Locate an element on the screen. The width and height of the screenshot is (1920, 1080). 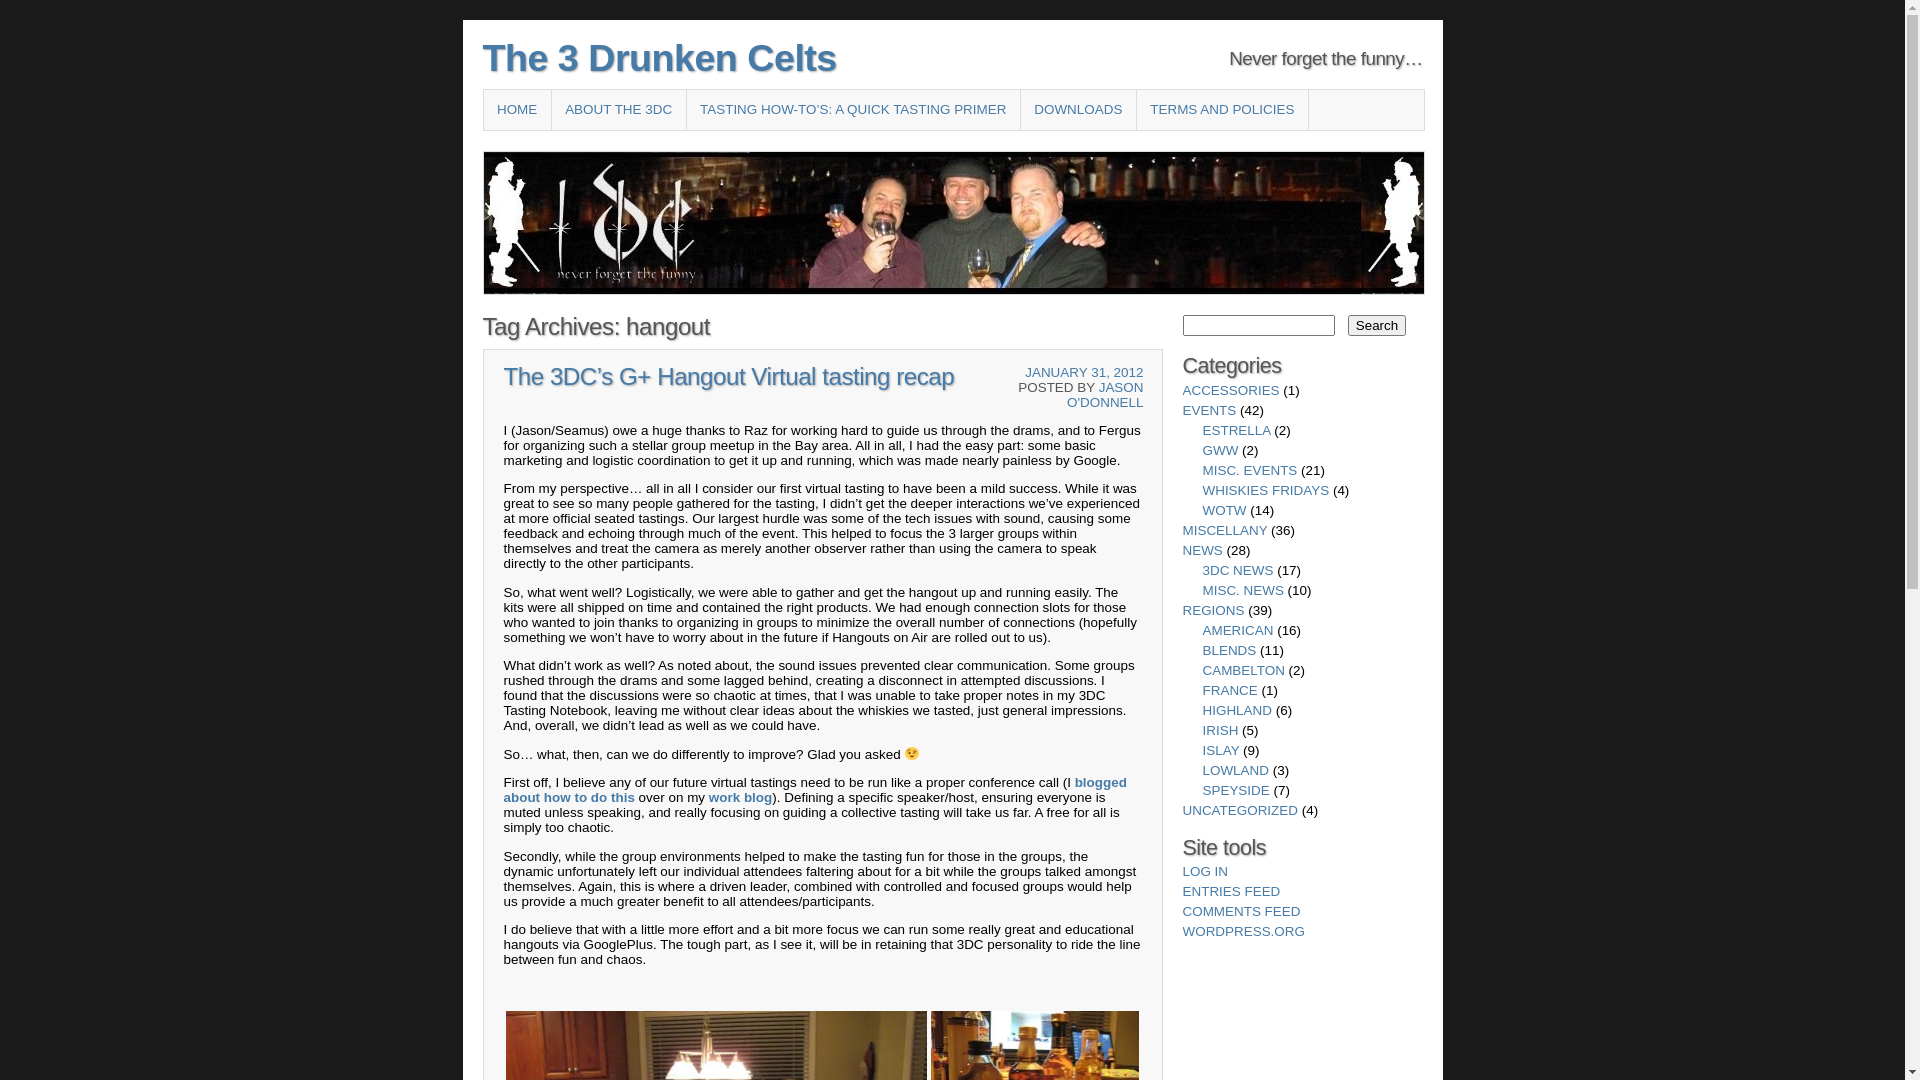
MISCELLANY is located at coordinates (1224, 530).